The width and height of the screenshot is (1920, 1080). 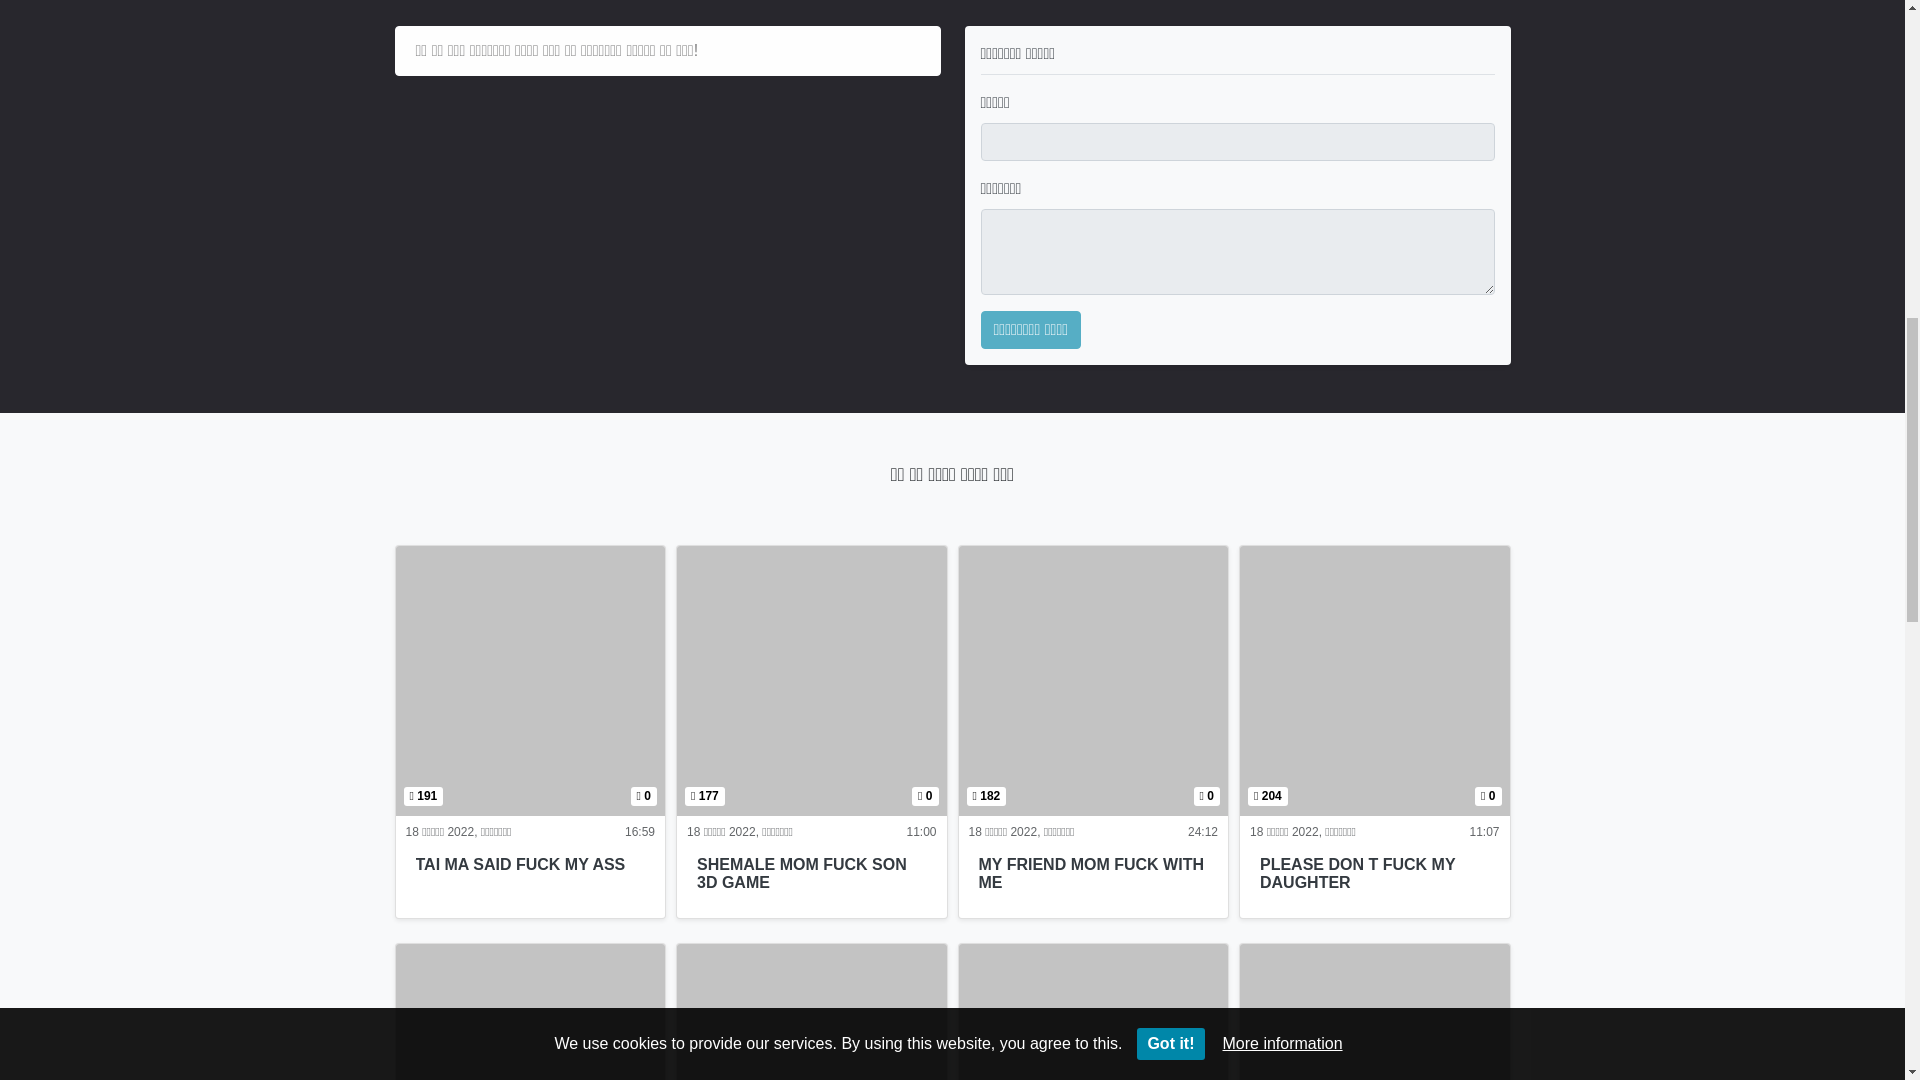 I want to click on PLEASE DON T FUCK MY DAUGHTER, so click(x=520, y=864).